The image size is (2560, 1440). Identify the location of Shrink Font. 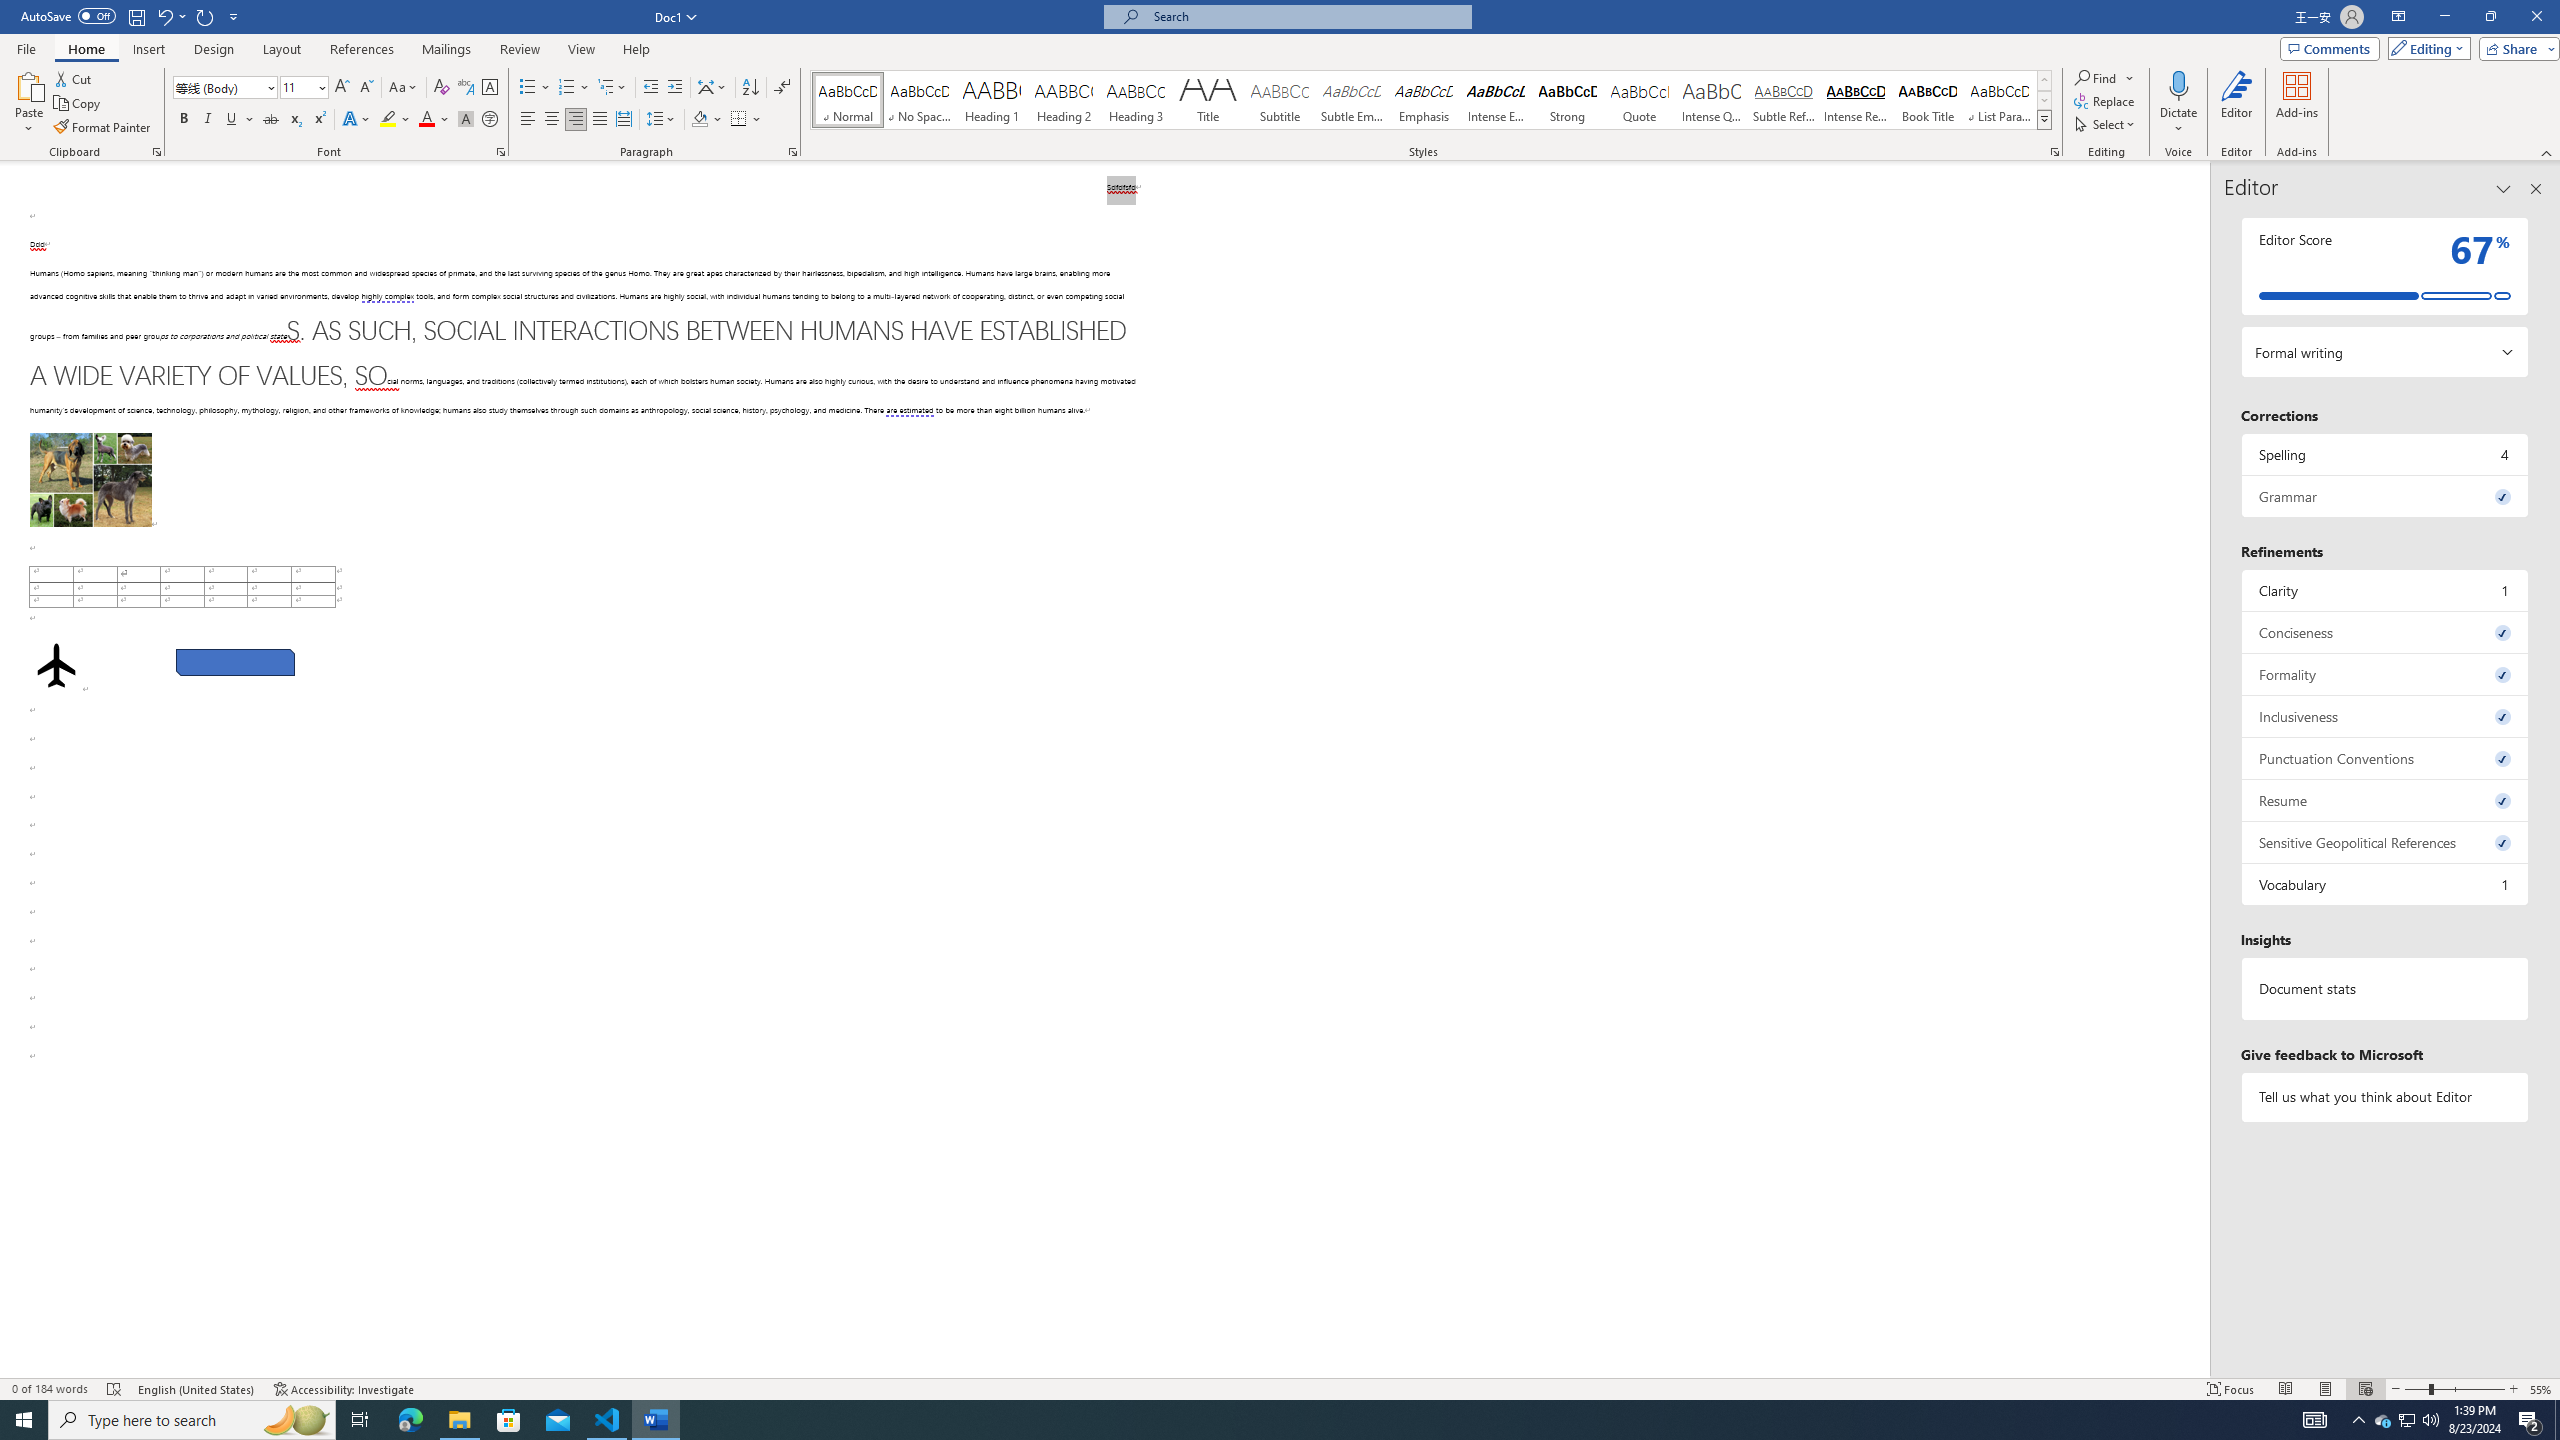
(366, 88).